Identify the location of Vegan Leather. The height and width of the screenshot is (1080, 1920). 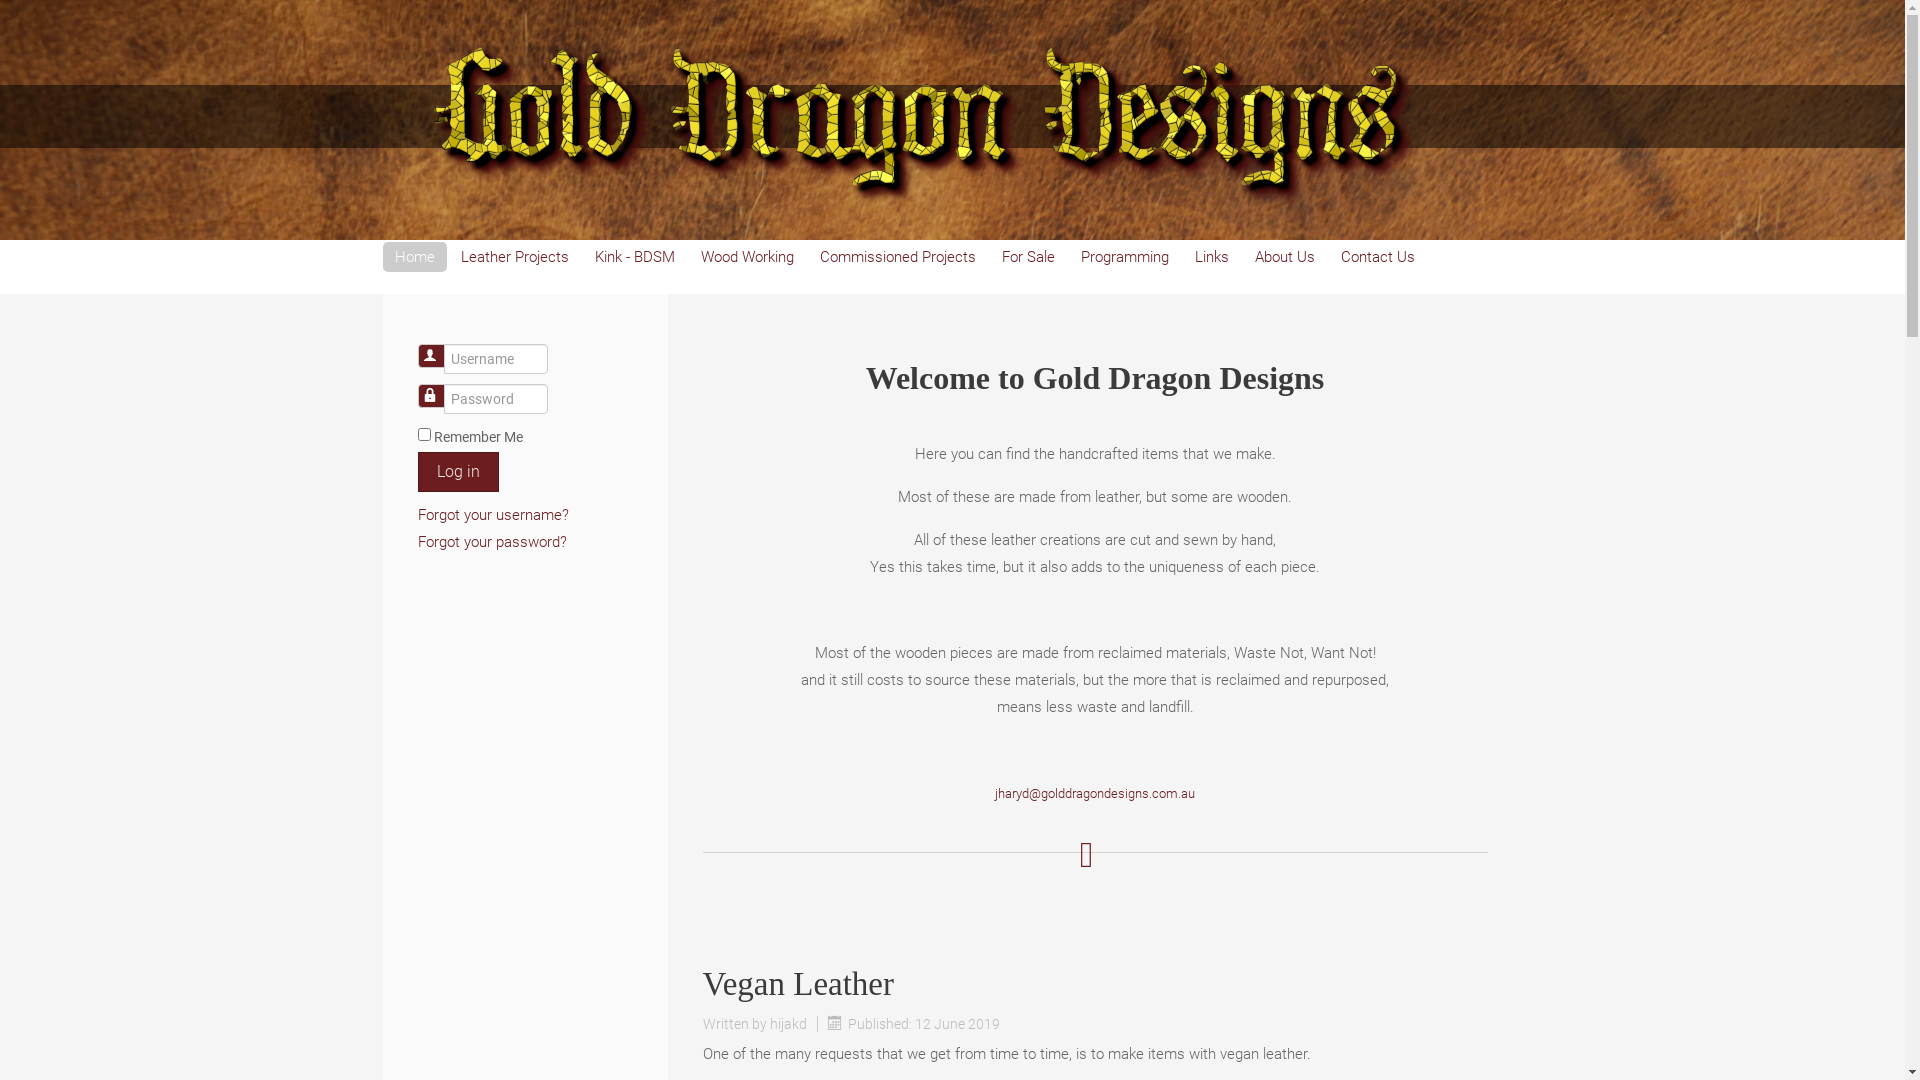
(798, 984).